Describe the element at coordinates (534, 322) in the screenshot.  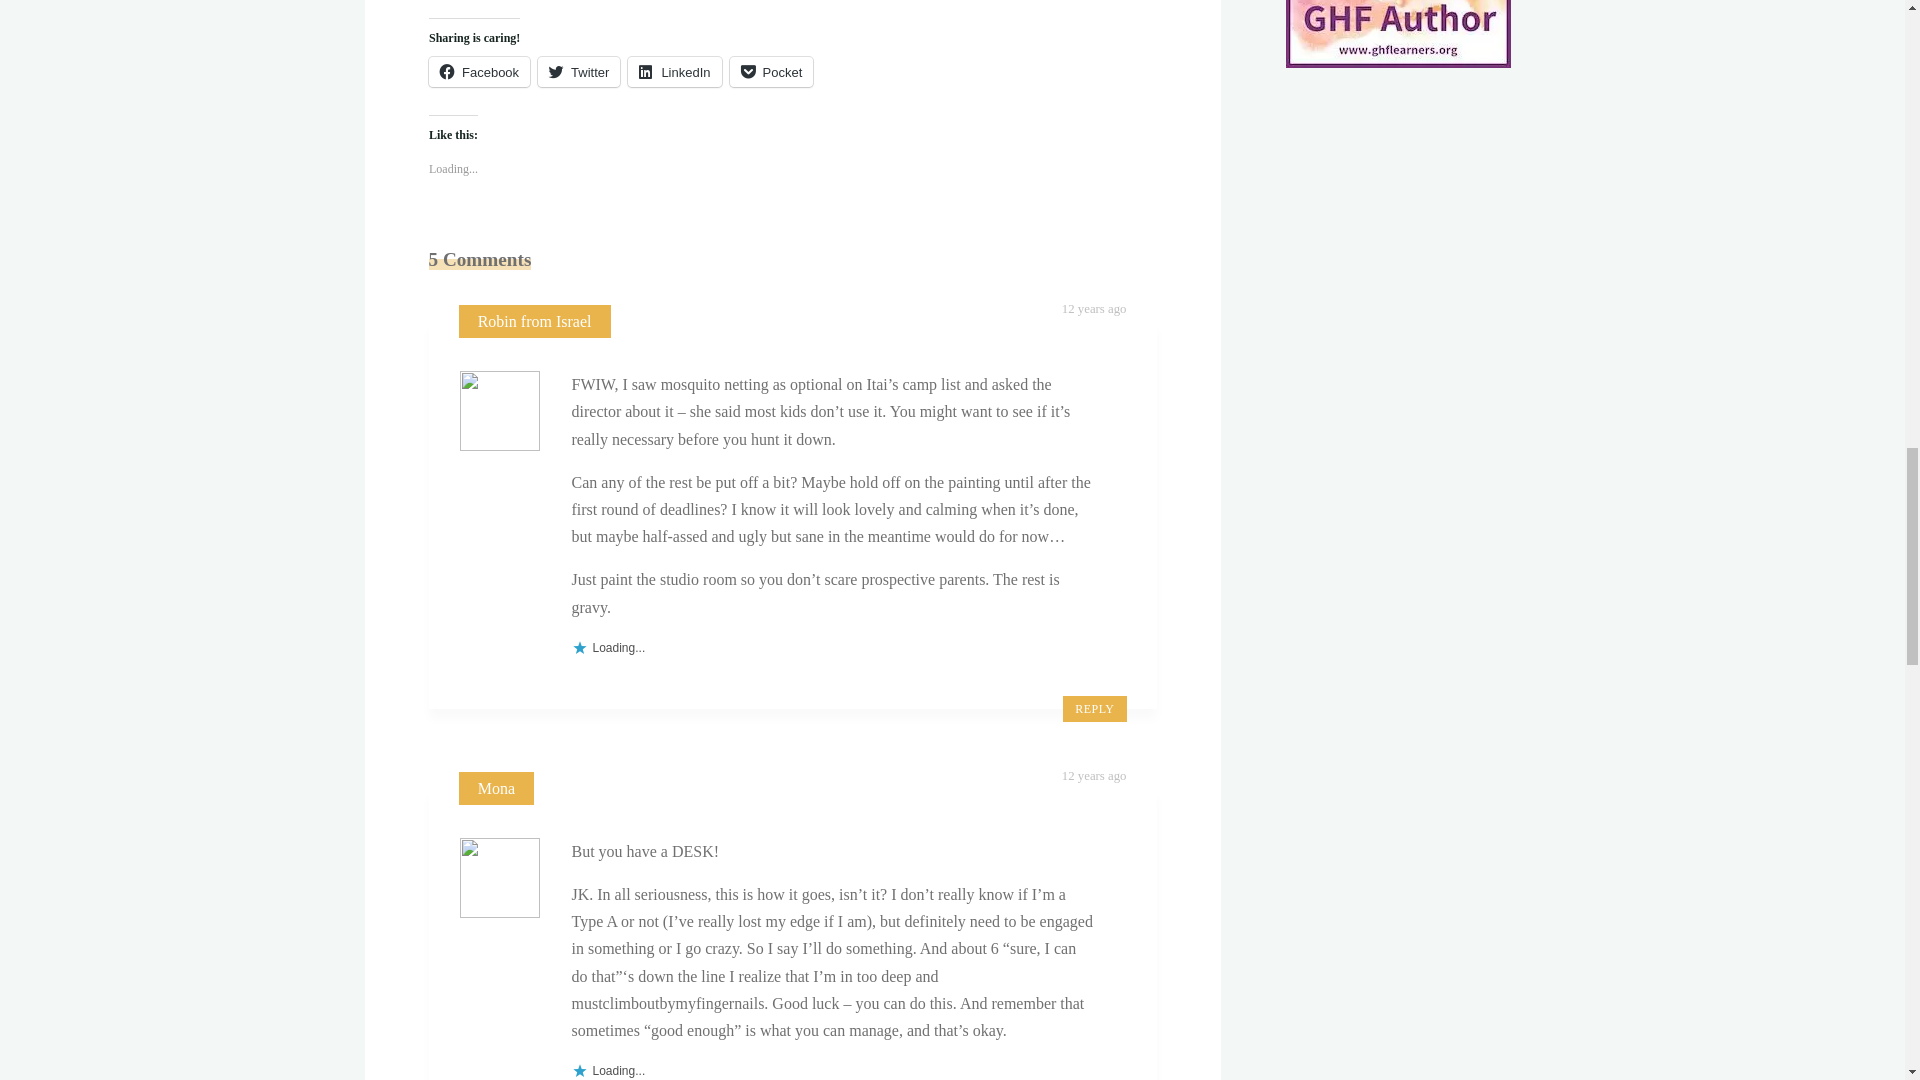
I see `Robin from Israel` at that location.